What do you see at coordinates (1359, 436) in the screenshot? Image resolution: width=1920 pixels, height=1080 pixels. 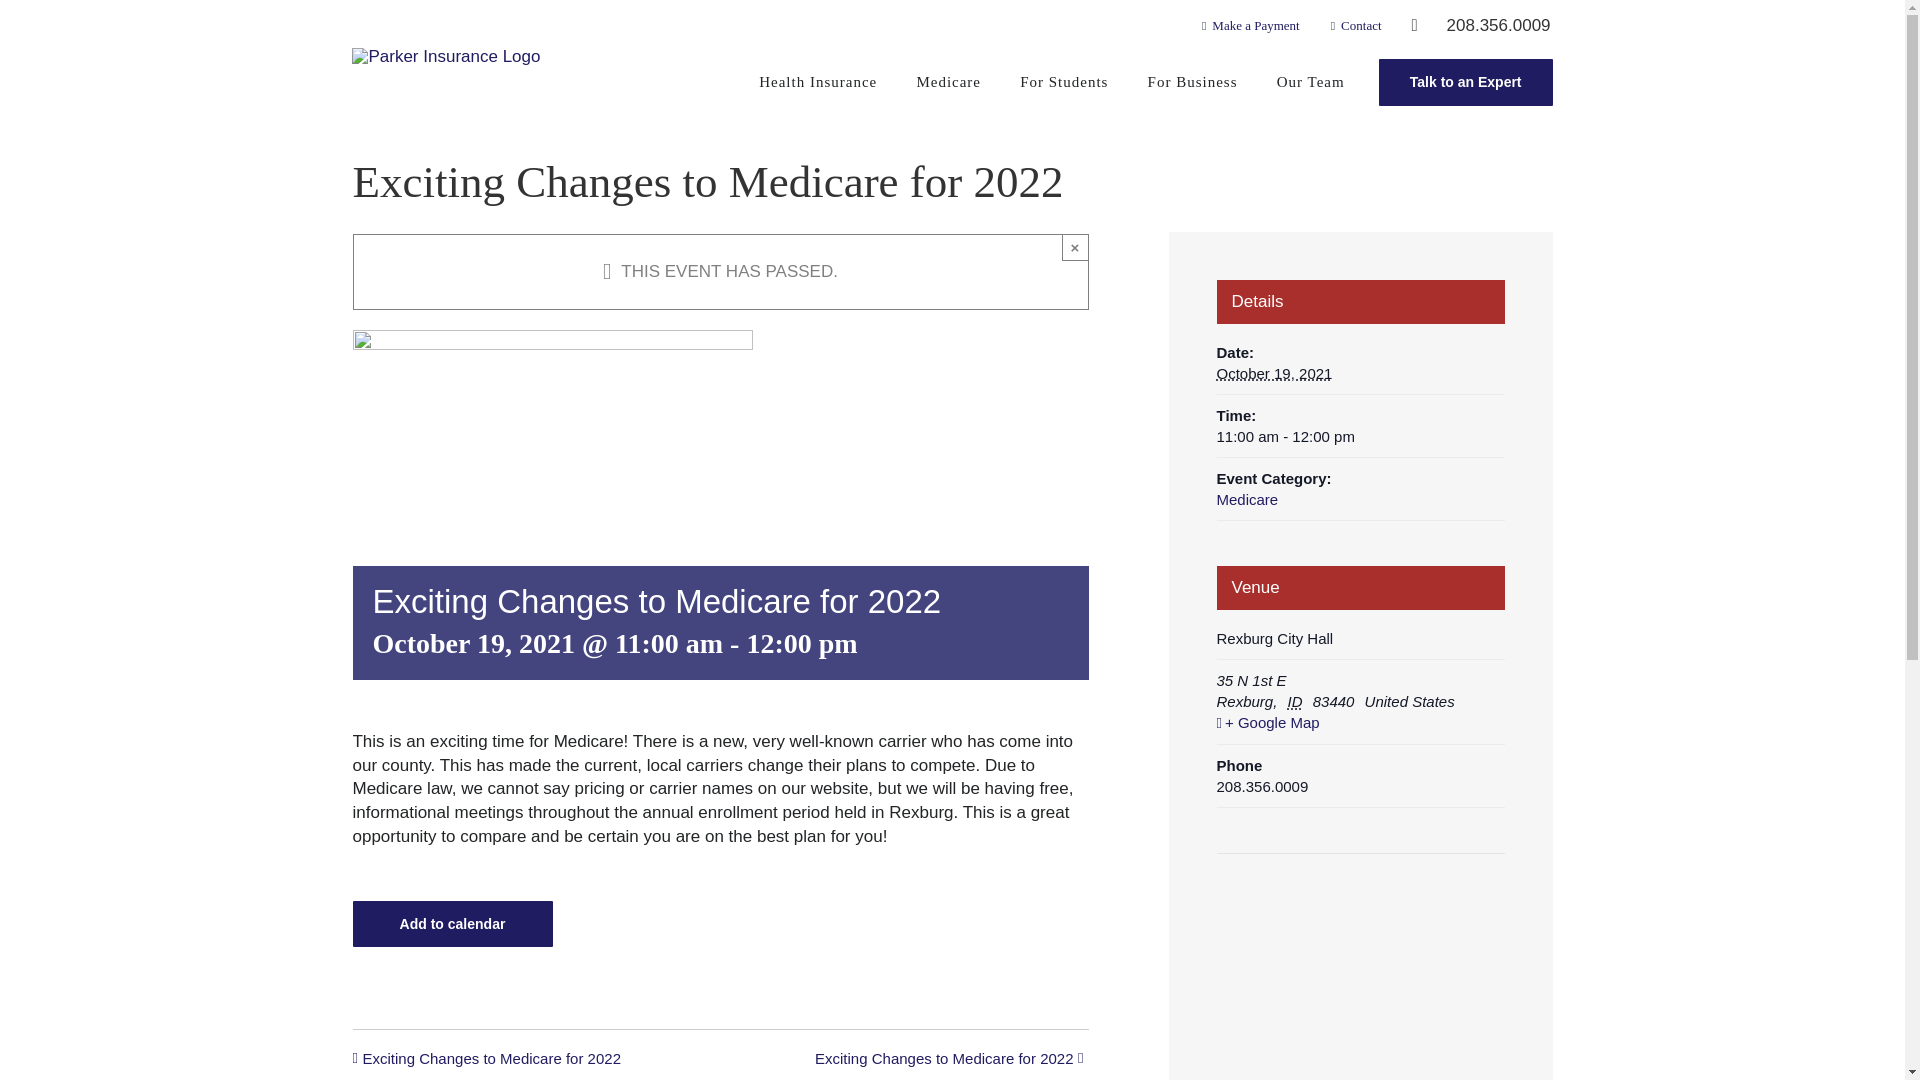 I see `2021-10-19` at bounding box center [1359, 436].